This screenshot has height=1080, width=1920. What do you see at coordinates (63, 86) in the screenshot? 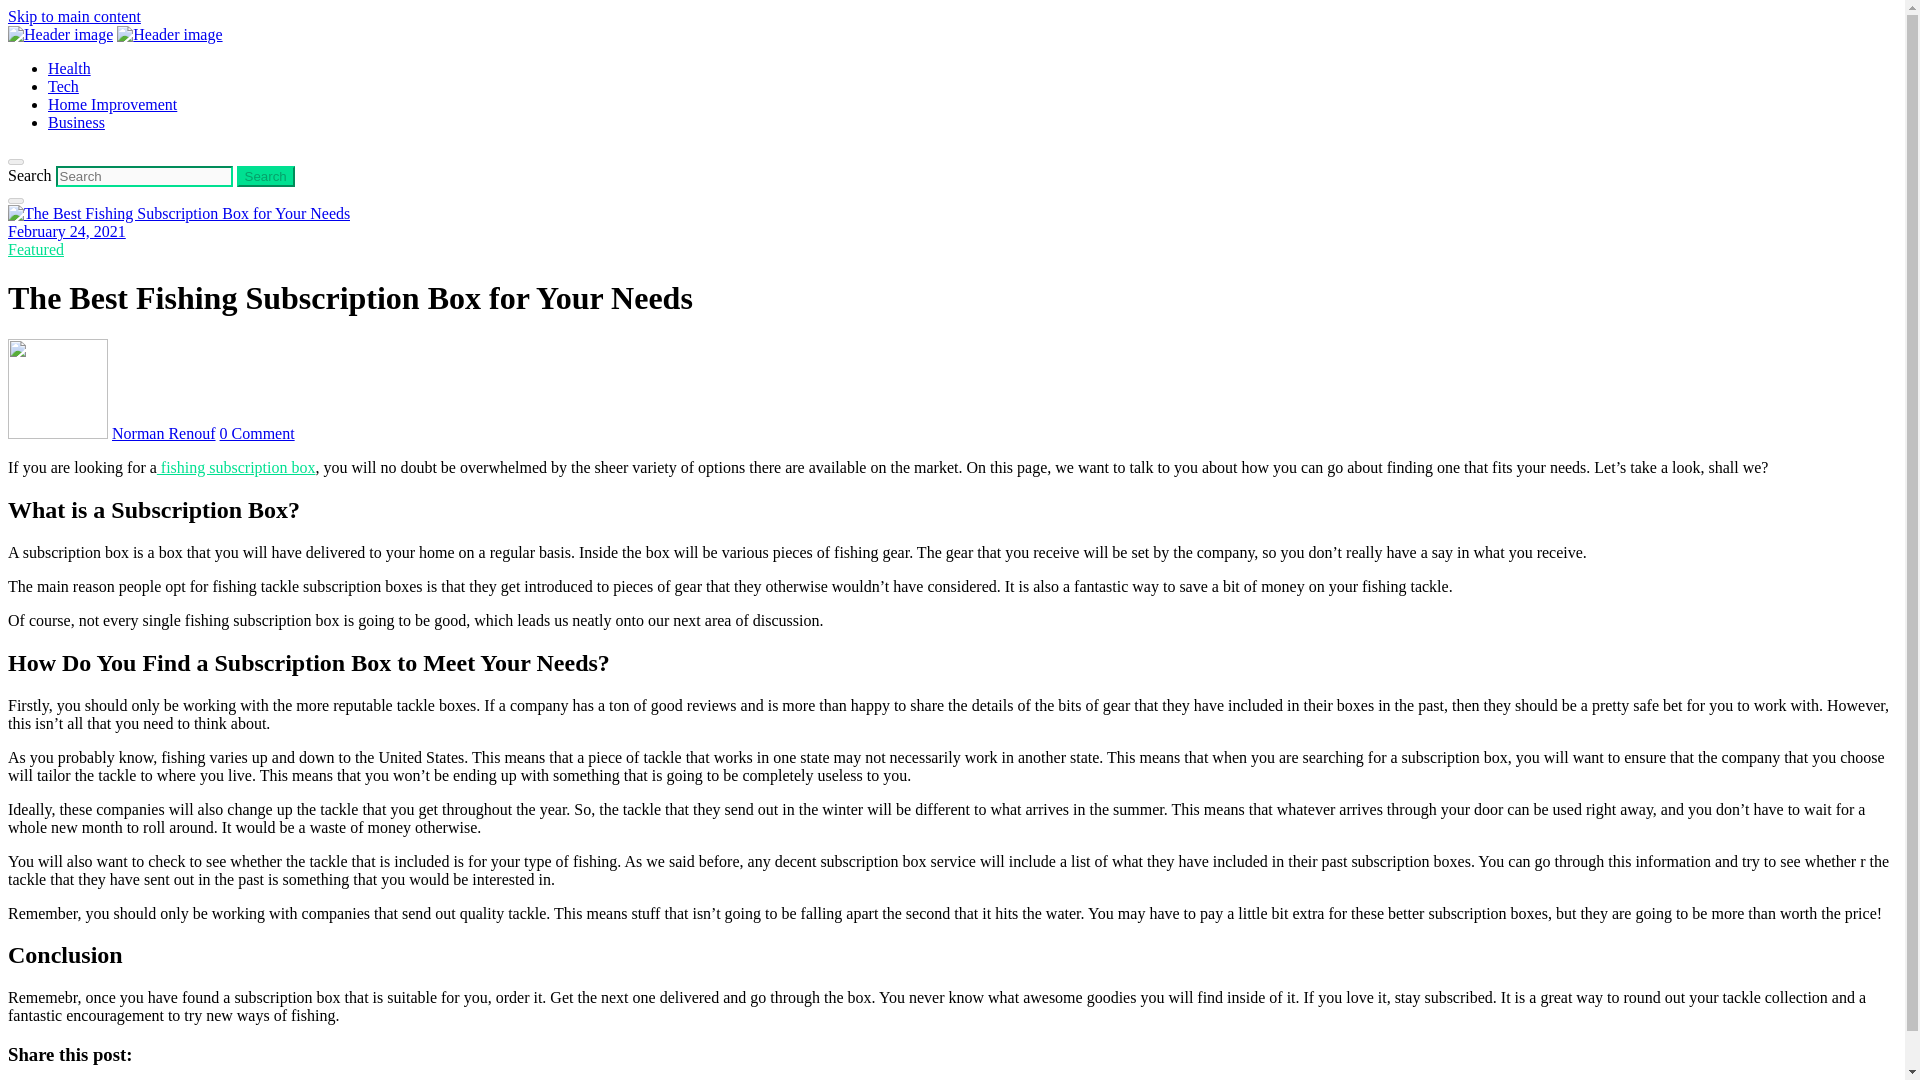
I see `Tech` at bounding box center [63, 86].